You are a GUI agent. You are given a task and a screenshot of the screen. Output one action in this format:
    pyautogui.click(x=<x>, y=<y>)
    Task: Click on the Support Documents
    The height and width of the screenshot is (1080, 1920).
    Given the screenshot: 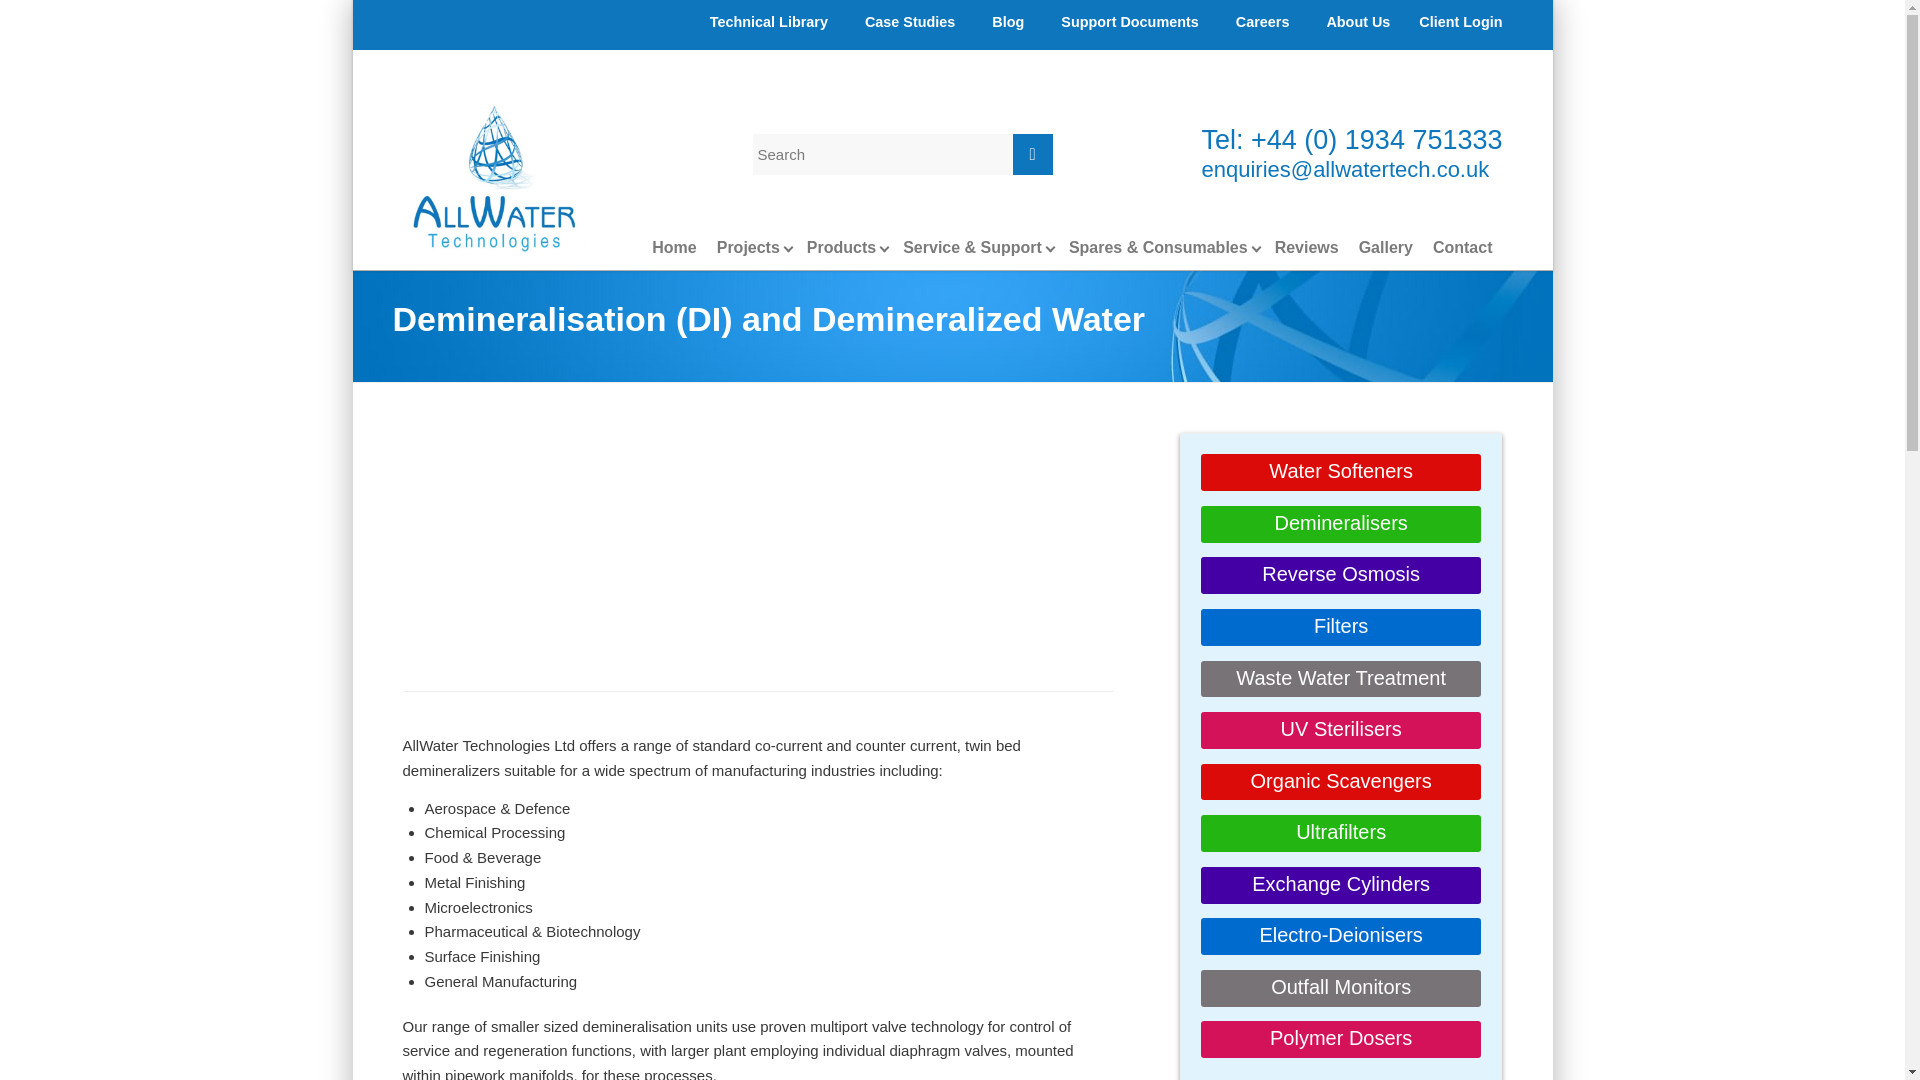 What is the action you would take?
    pyautogui.click(x=1130, y=21)
    